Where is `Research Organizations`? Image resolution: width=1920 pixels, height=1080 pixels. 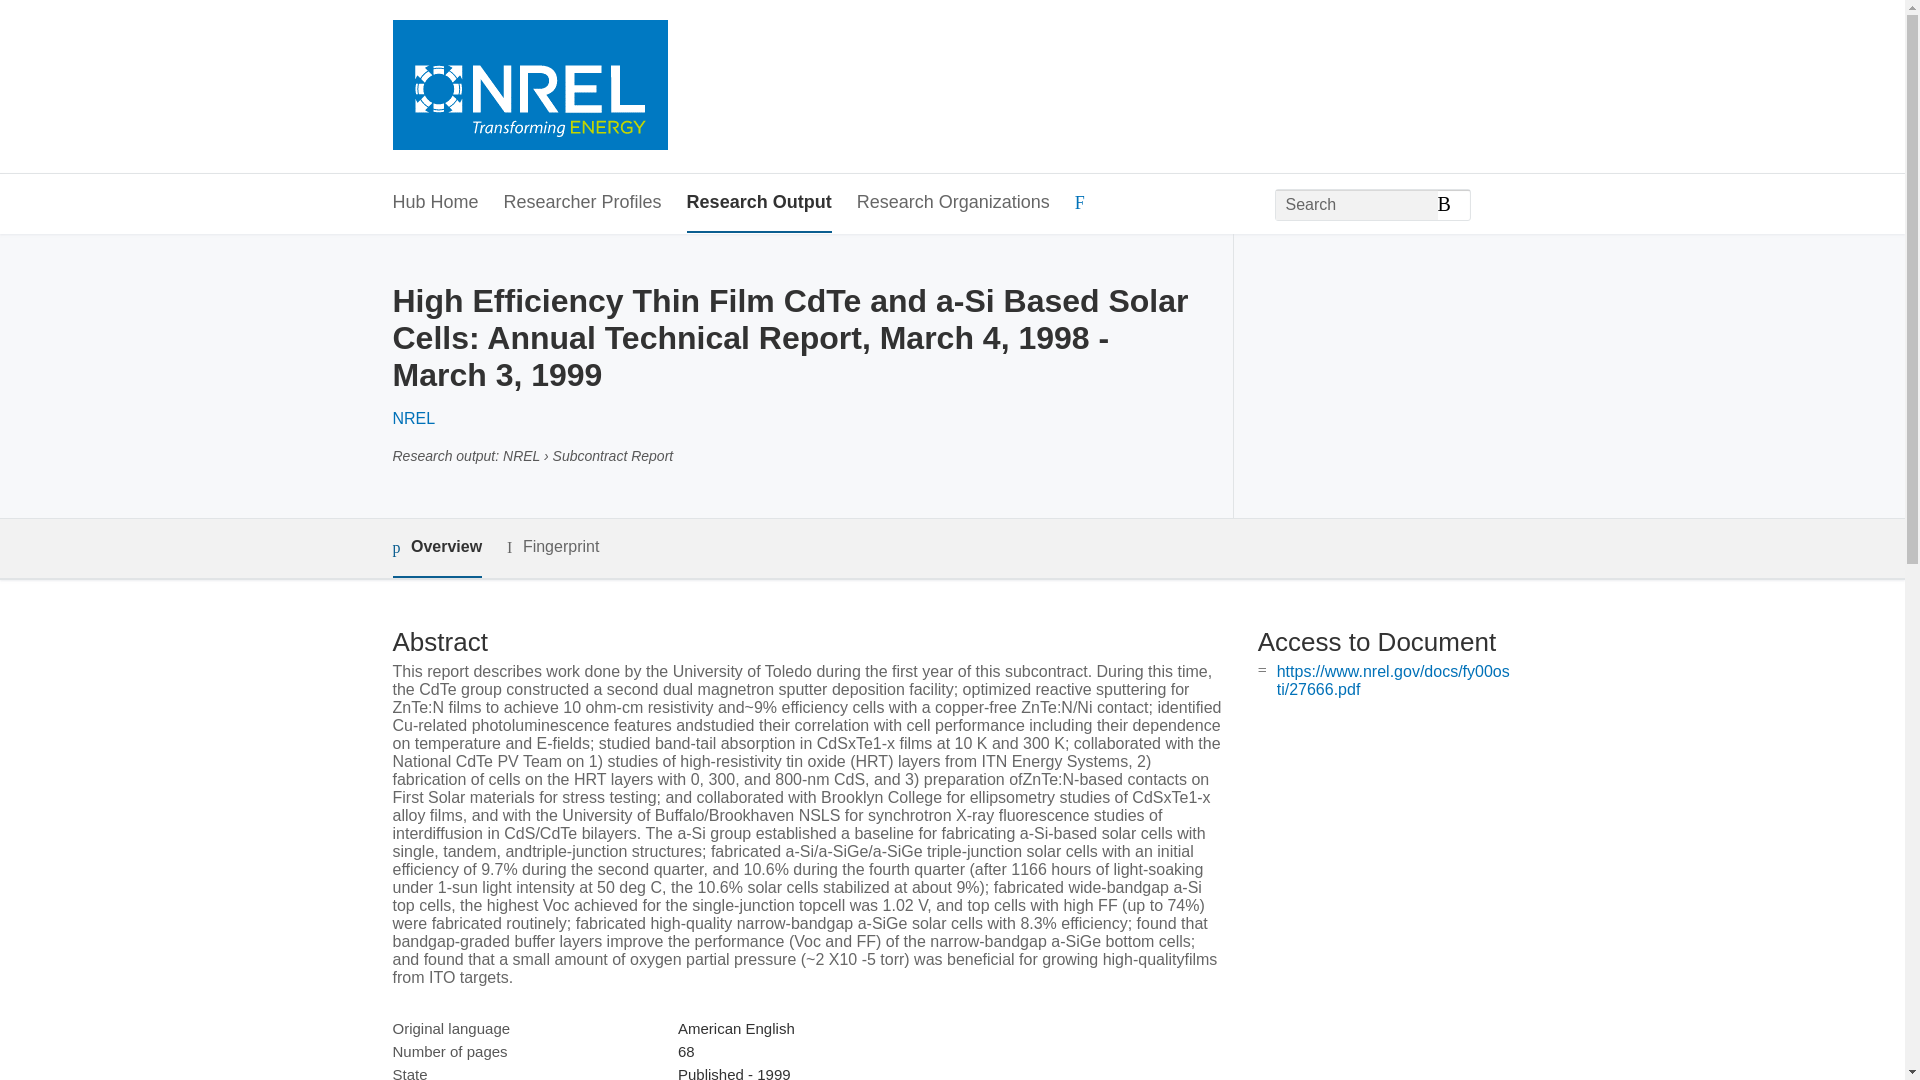
Research Organizations is located at coordinates (953, 203).